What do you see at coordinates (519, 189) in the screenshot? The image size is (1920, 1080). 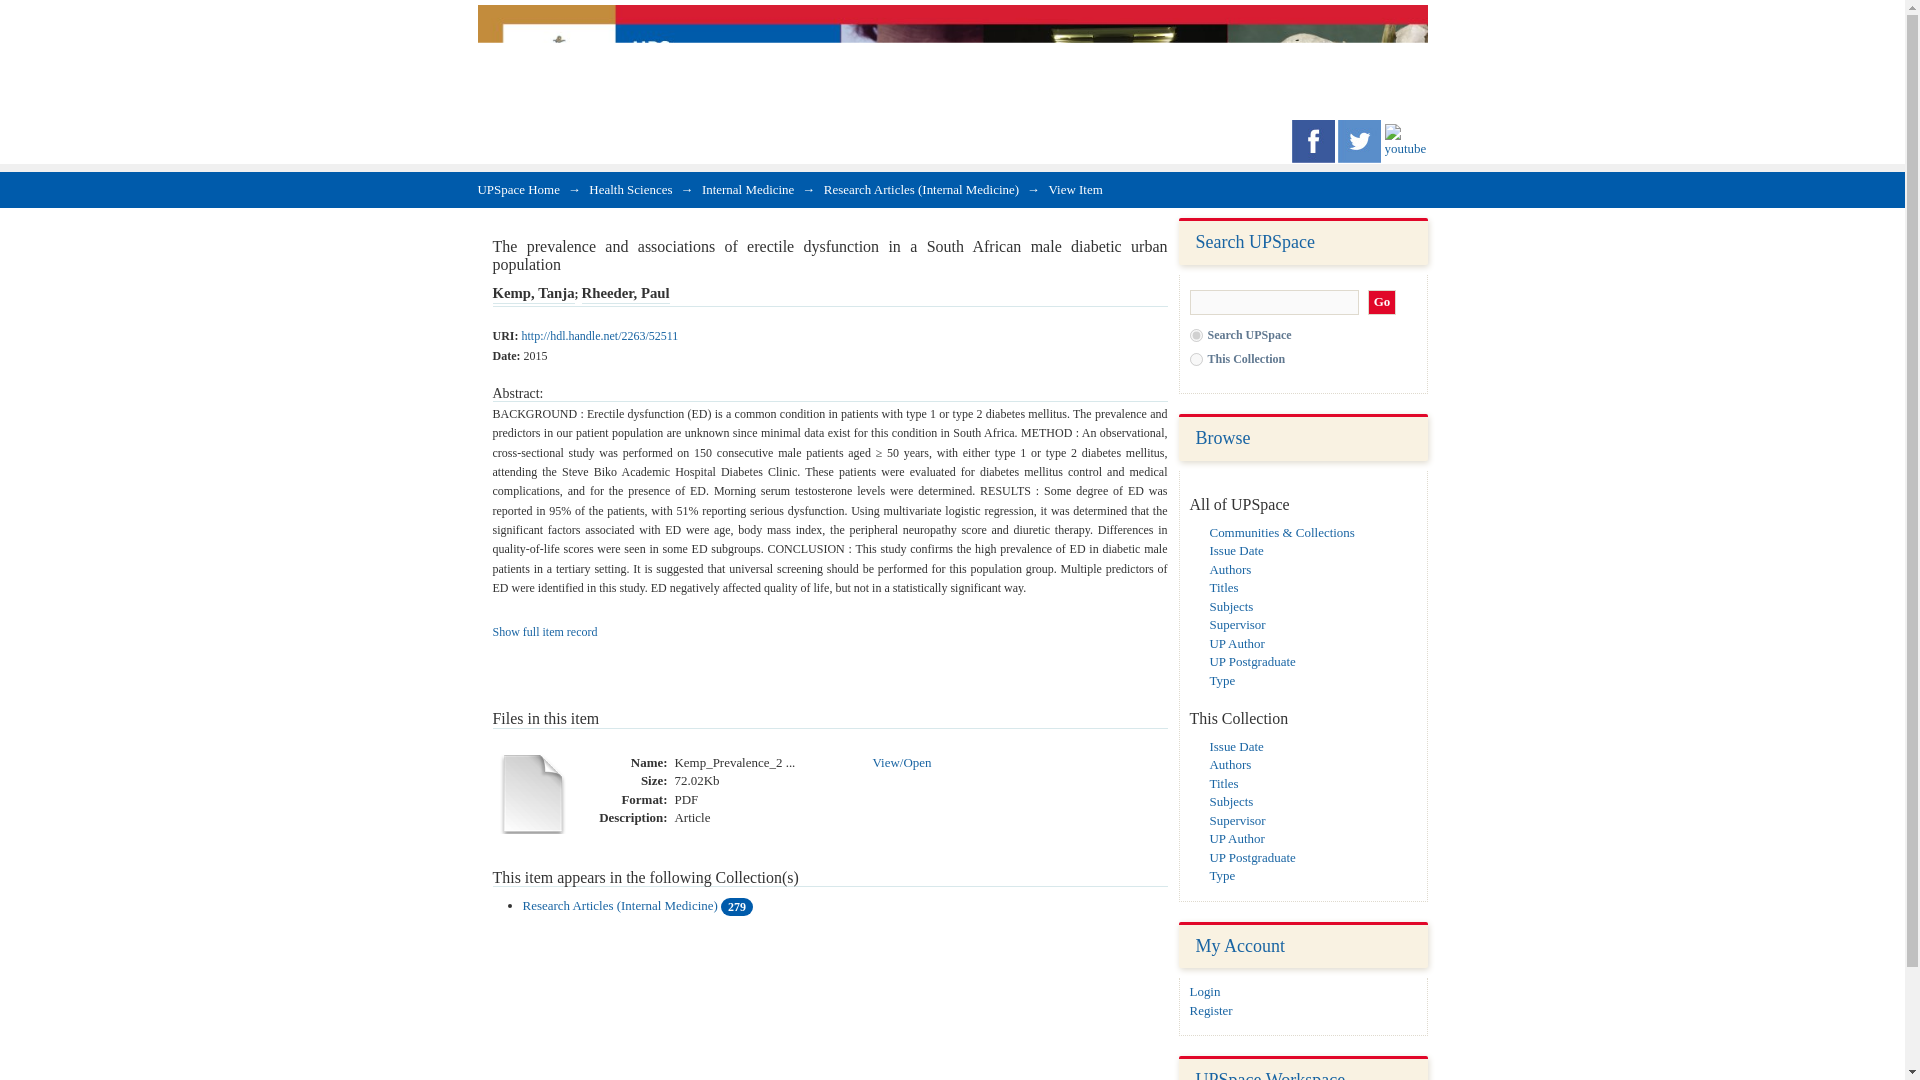 I see `UPSpace Home` at bounding box center [519, 189].